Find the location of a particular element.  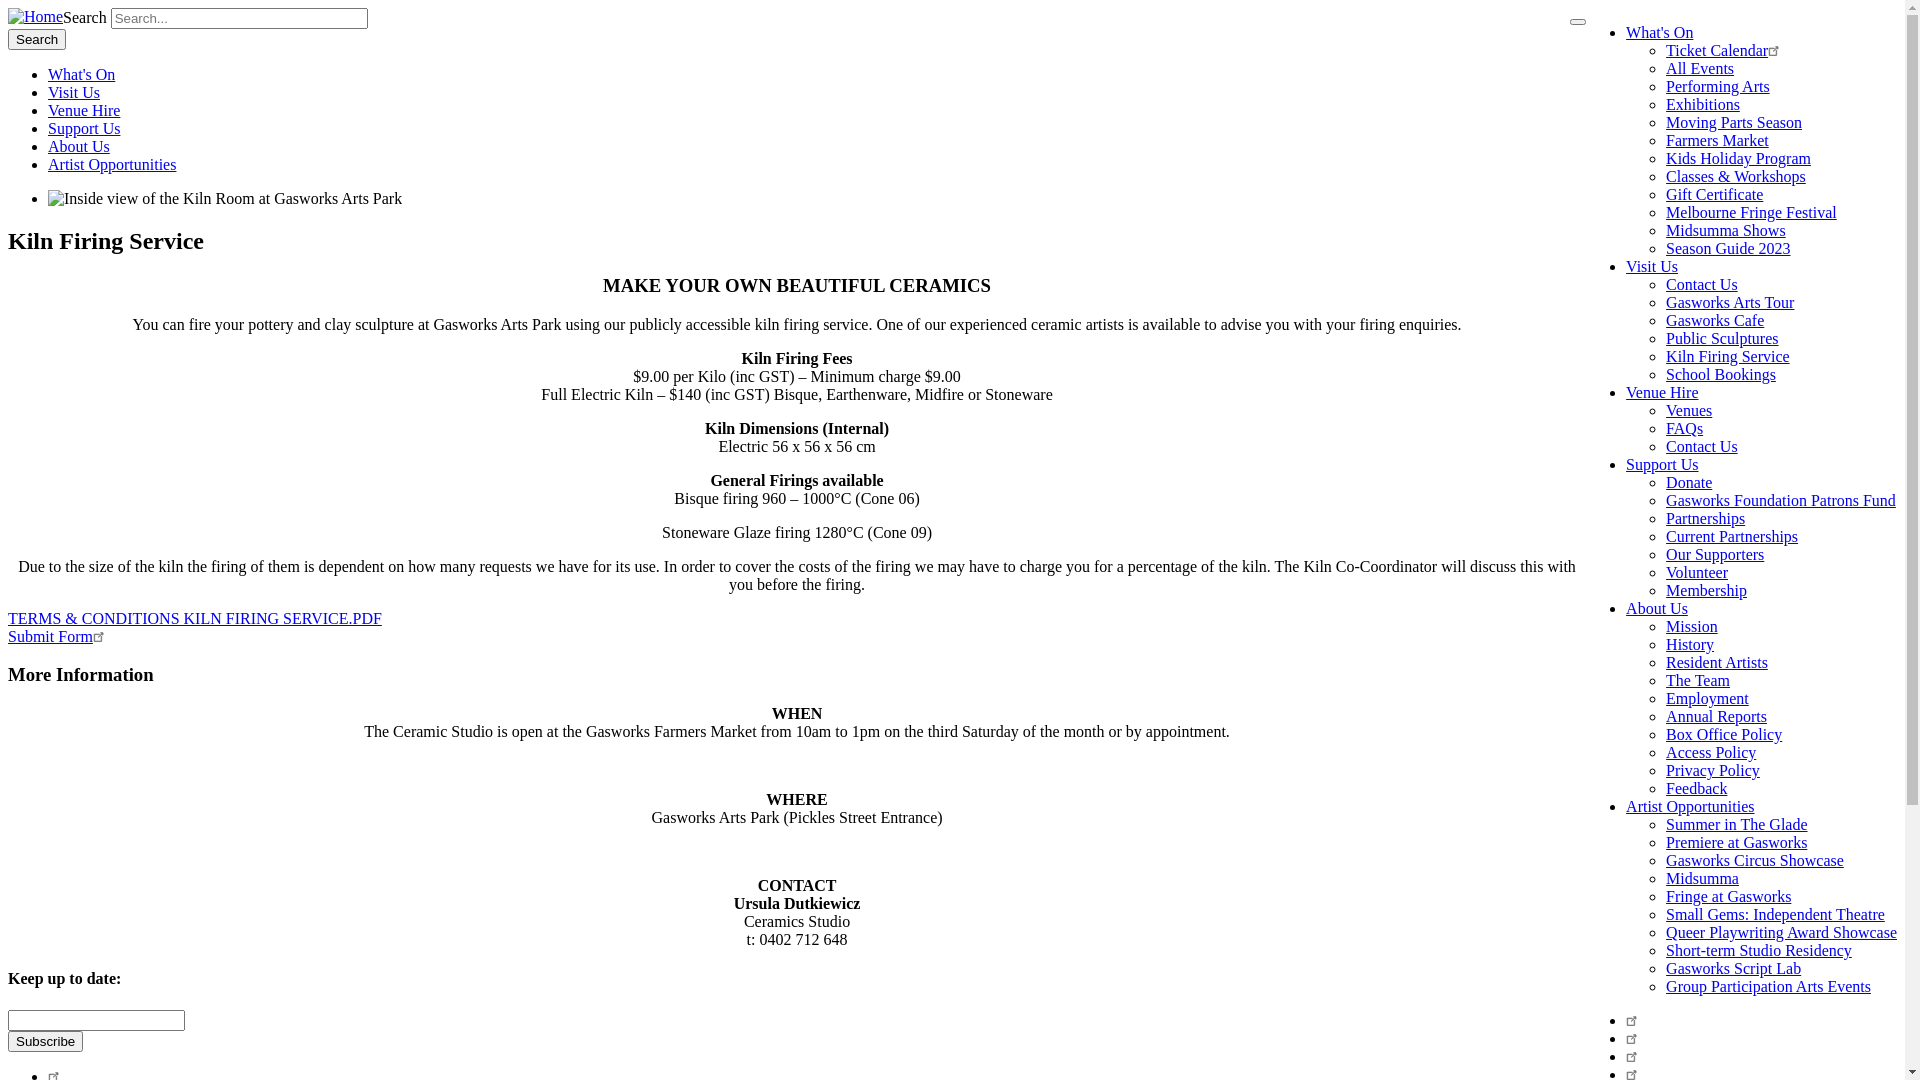

Kiln Firing Service is located at coordinates (1728, 356).